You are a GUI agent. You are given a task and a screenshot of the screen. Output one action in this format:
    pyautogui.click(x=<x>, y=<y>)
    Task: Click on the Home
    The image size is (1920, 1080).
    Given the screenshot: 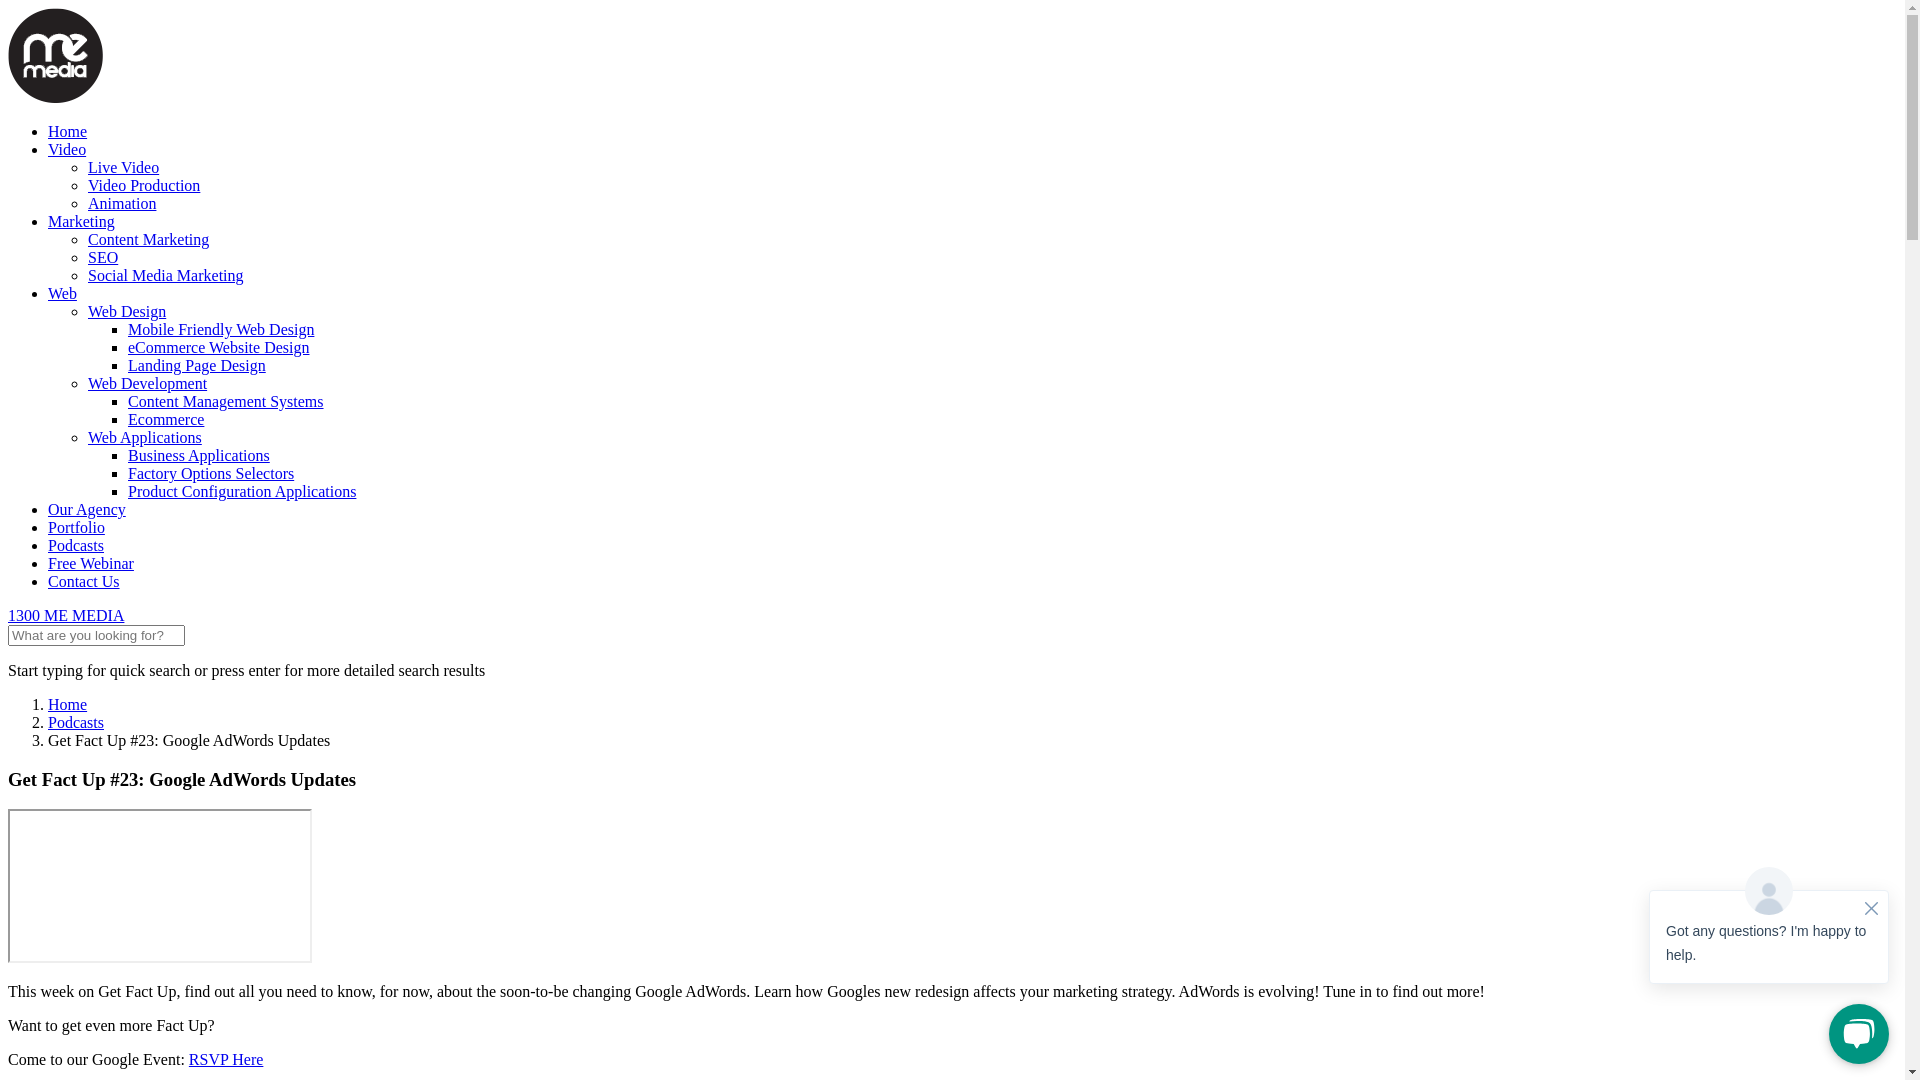 What is the action you would take?
    pyautogui.click(x=68, y=704)
    